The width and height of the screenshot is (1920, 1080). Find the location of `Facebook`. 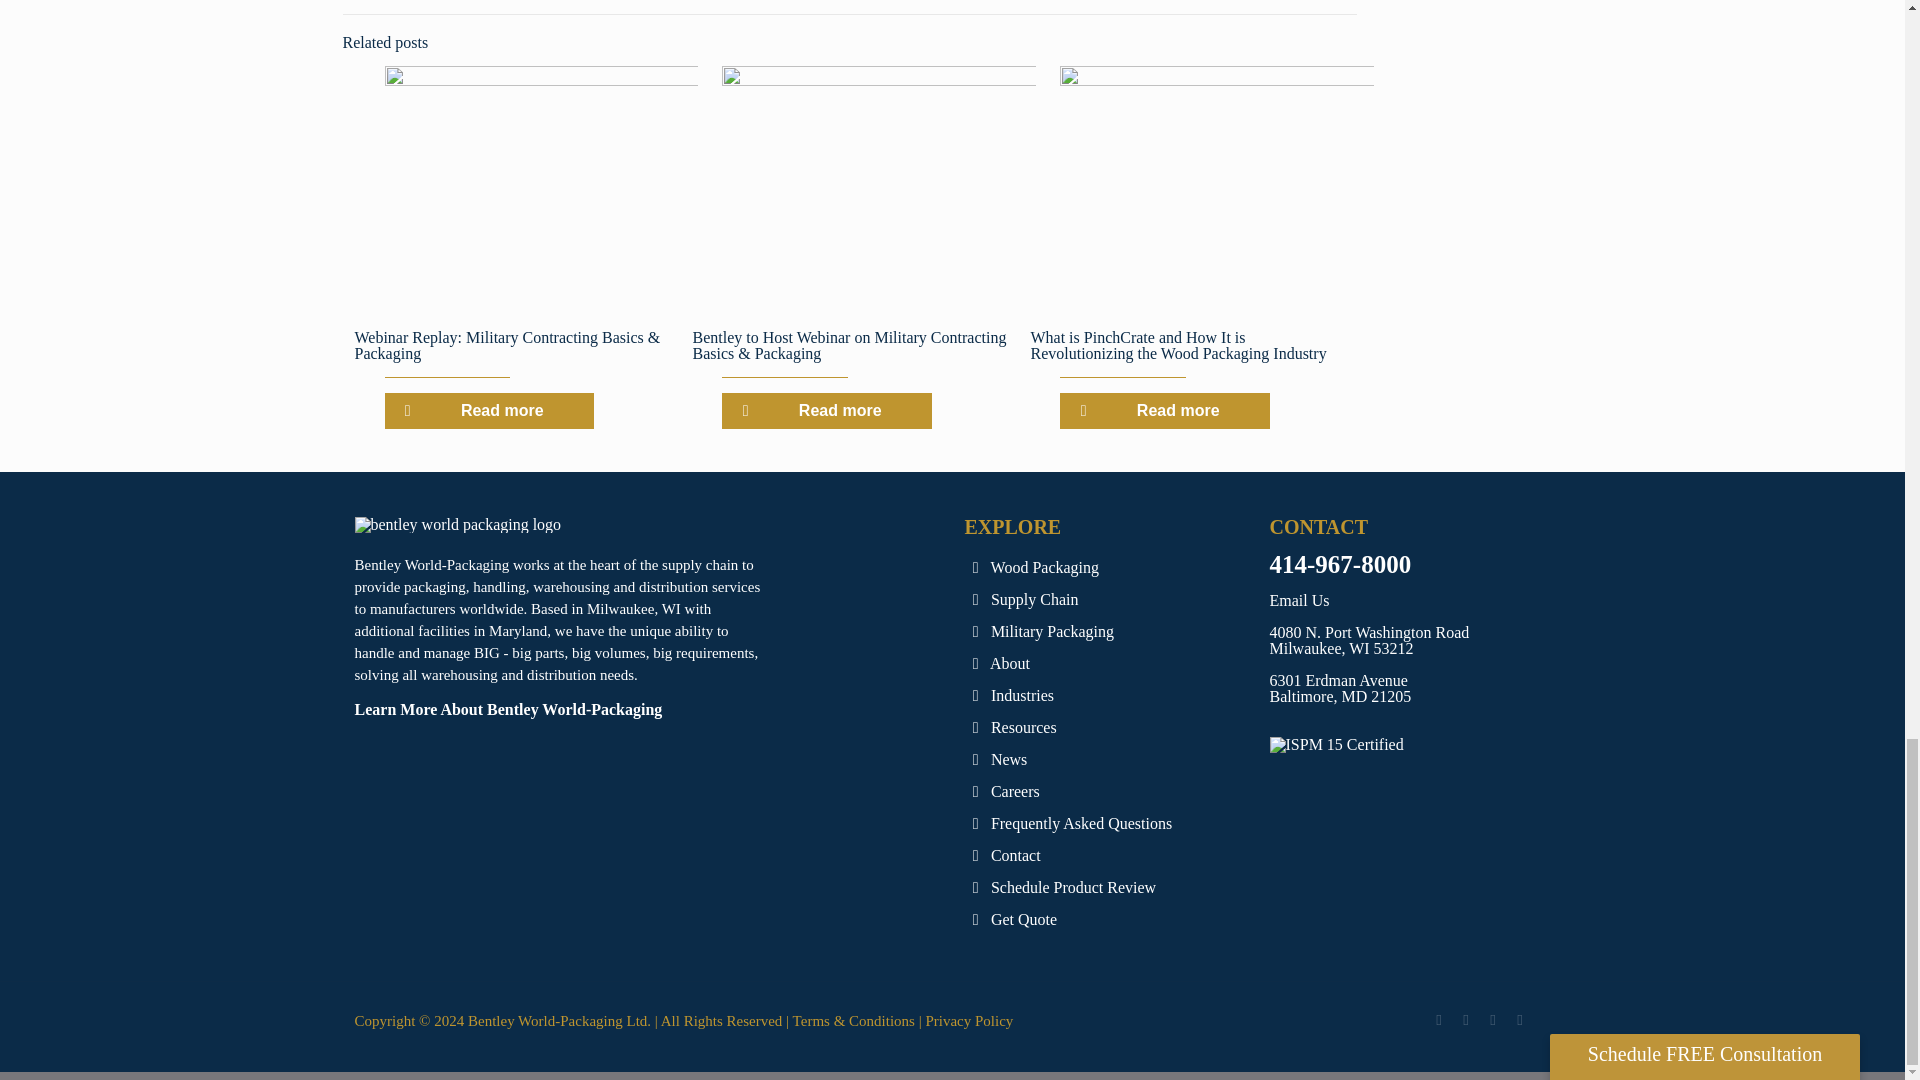

Facebook is located at coordinates (1438, 1020).